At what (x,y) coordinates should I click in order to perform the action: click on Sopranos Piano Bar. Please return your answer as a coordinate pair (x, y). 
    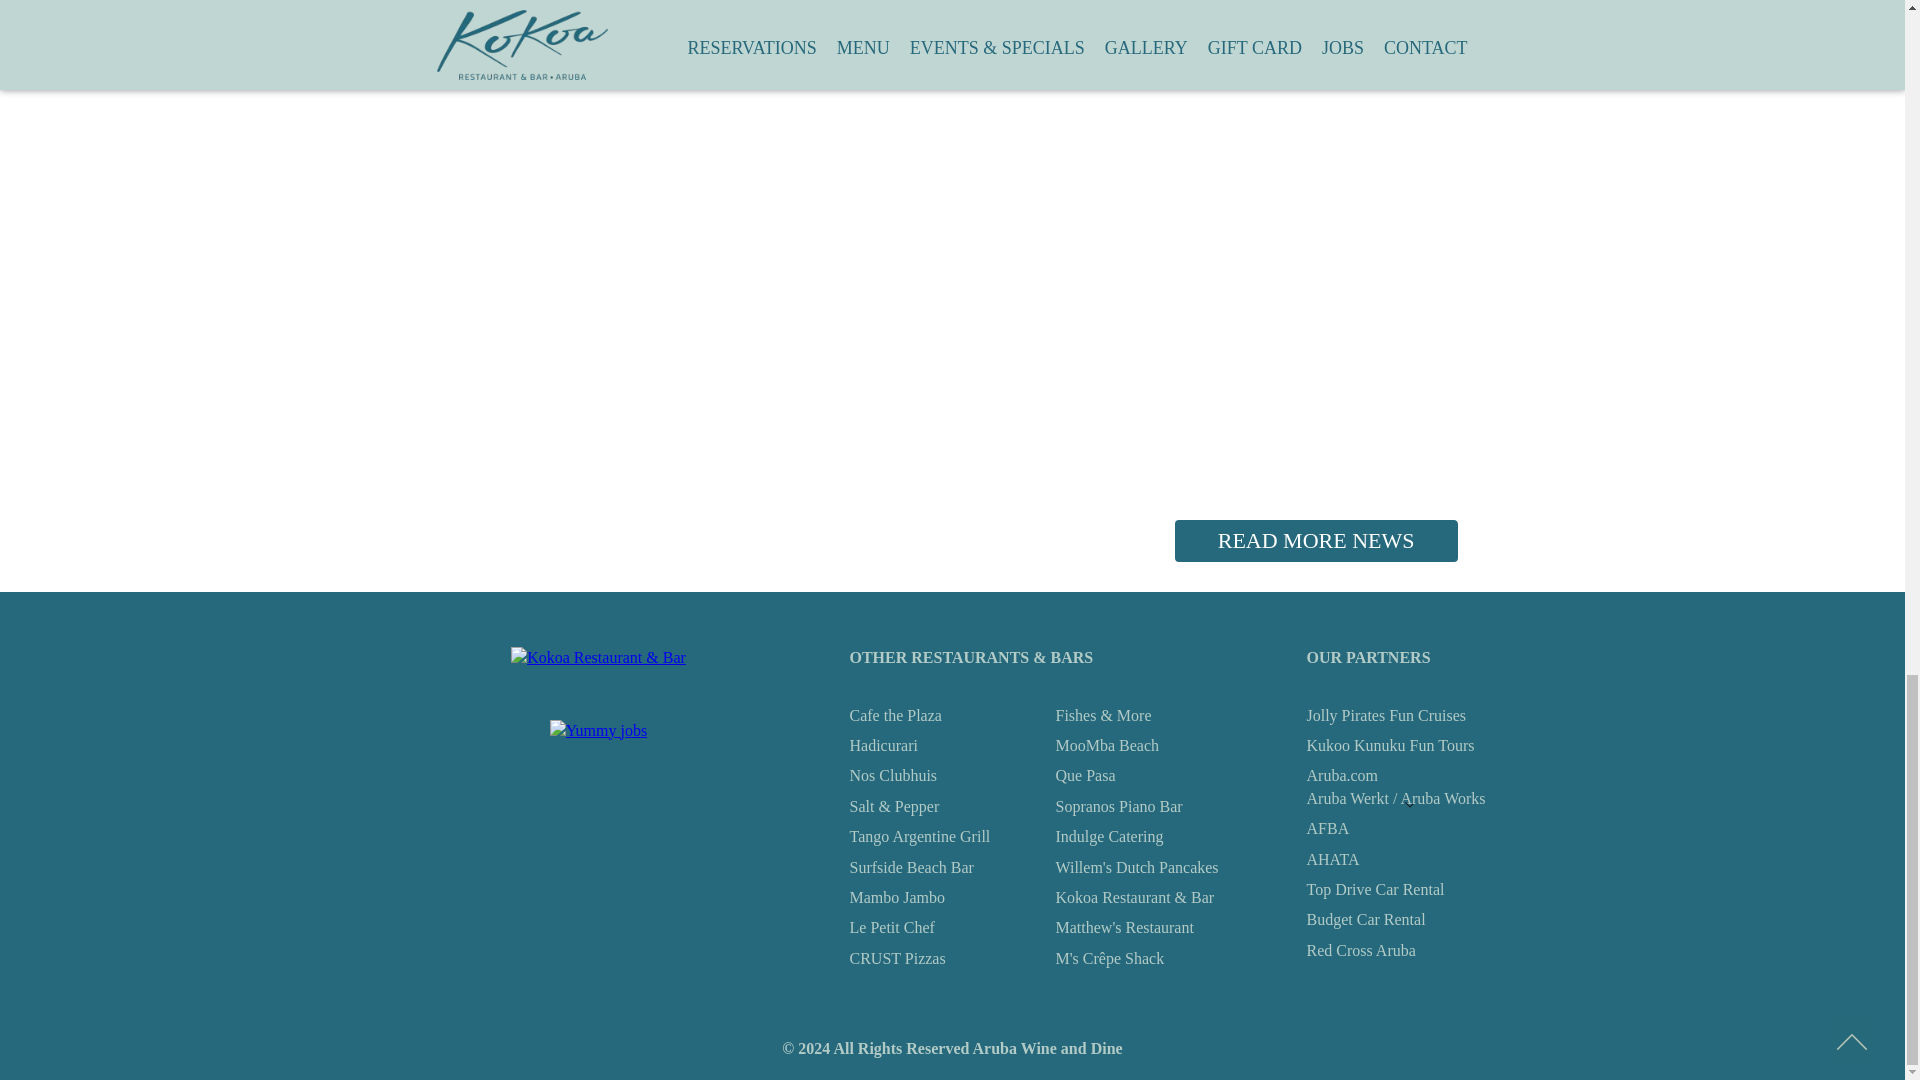
    Looking at the image, I should click on (1119, 806).